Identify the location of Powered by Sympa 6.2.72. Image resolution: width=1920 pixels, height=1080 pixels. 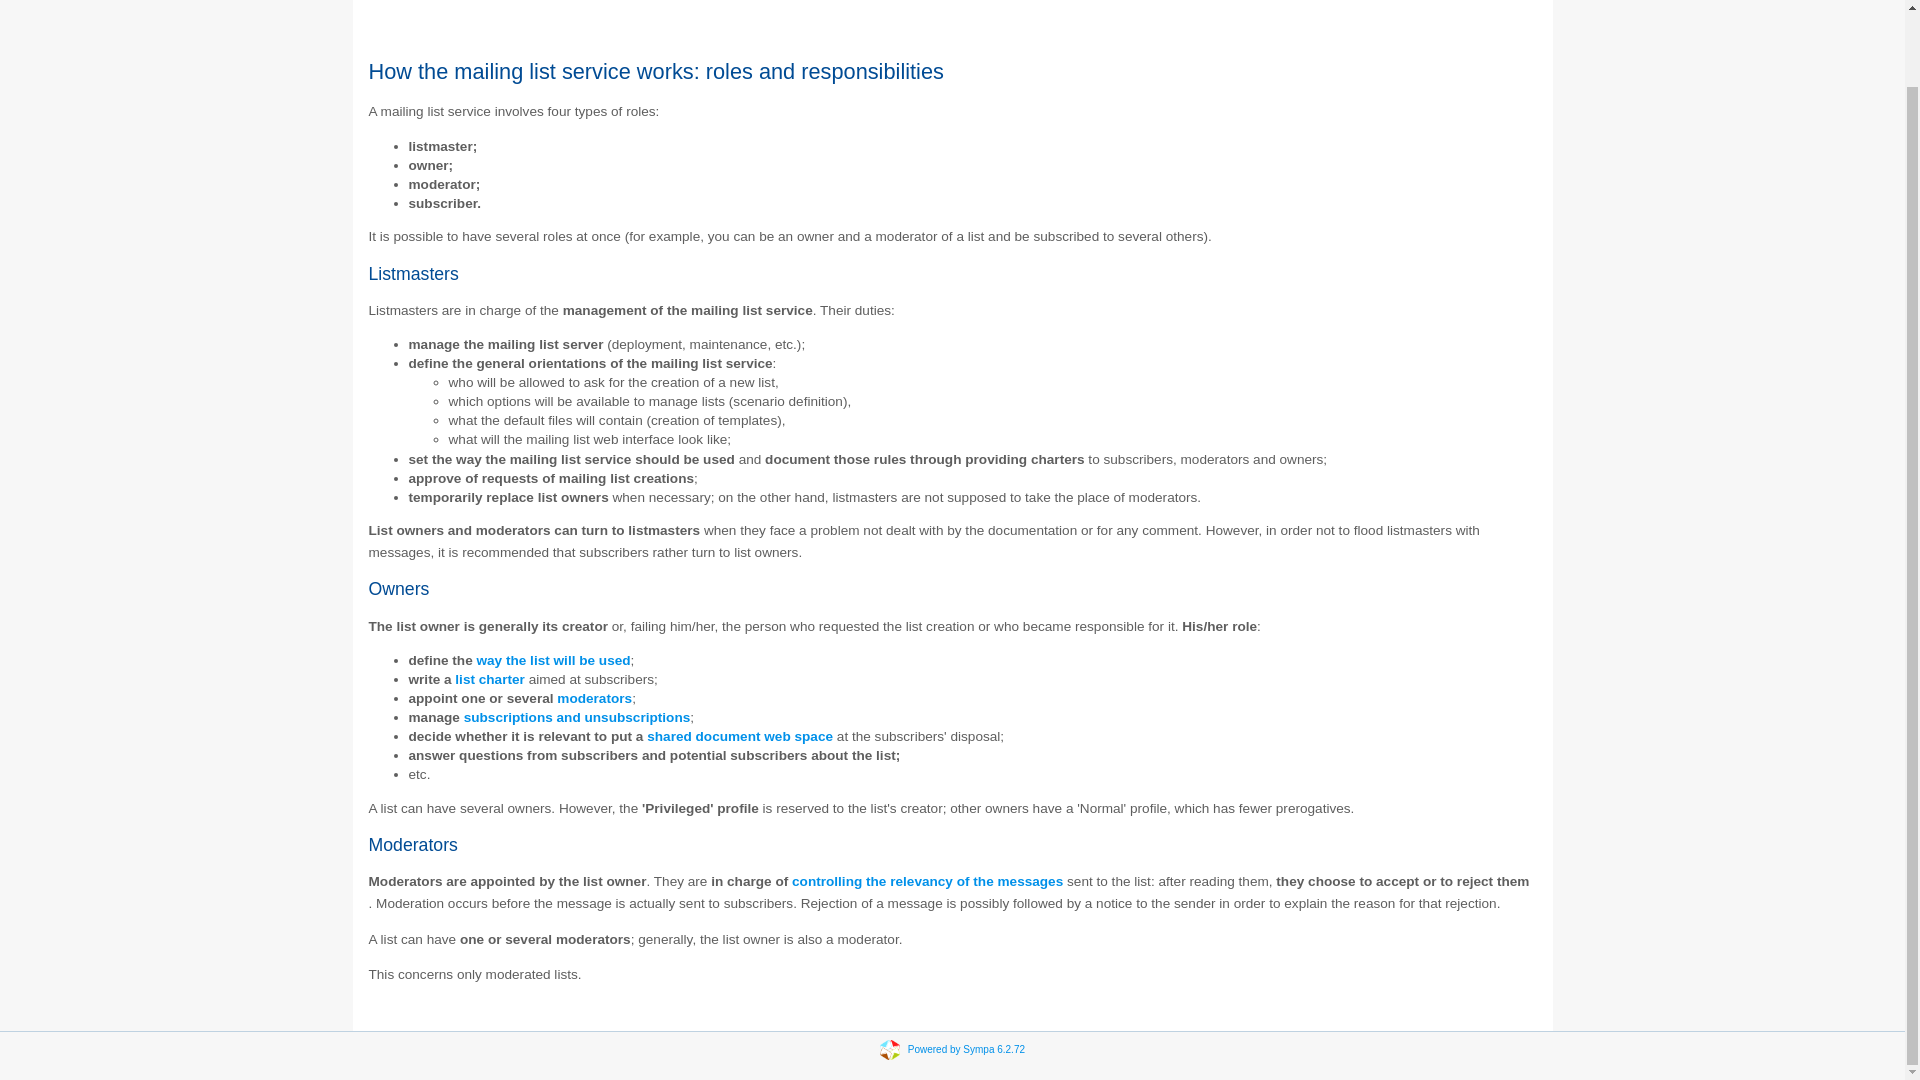
(966, 1050).